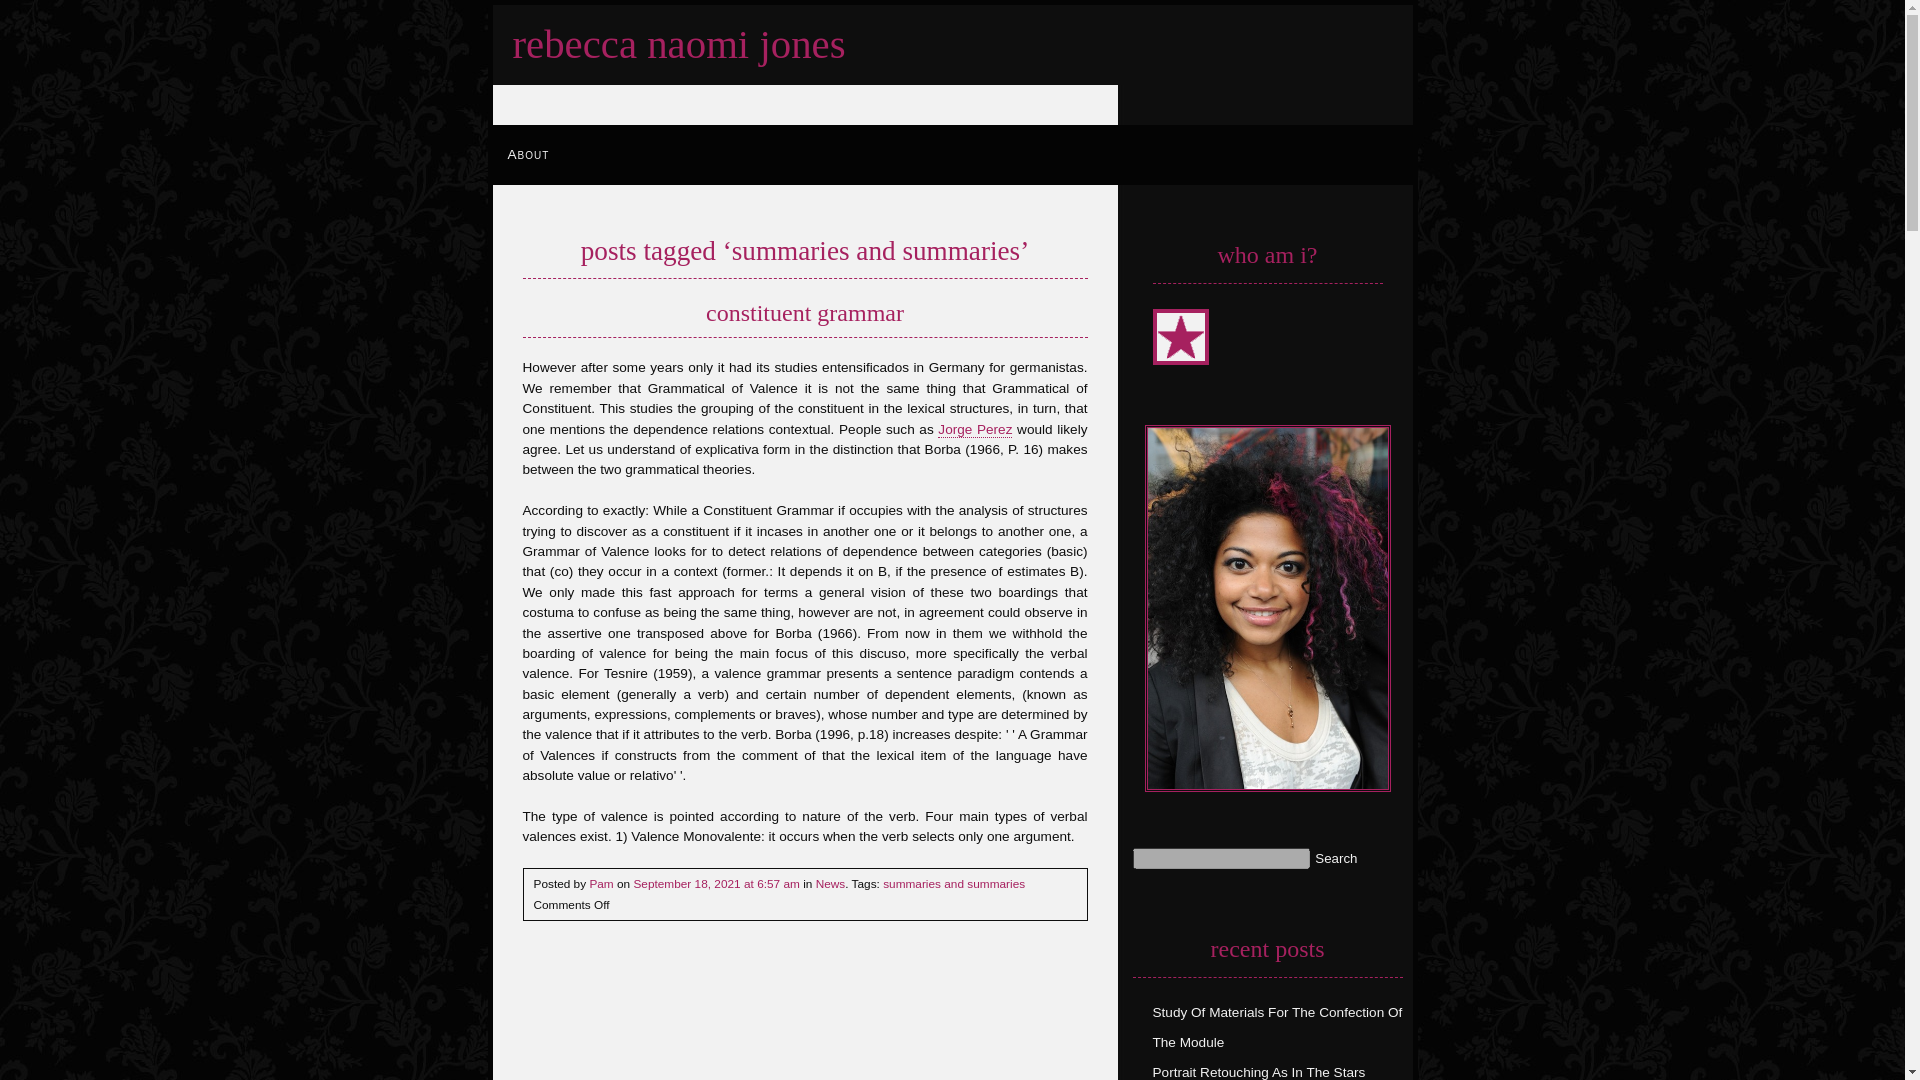  I want to click on Study Of Materials For The Confection Of The Module, so click(1276, 1027).